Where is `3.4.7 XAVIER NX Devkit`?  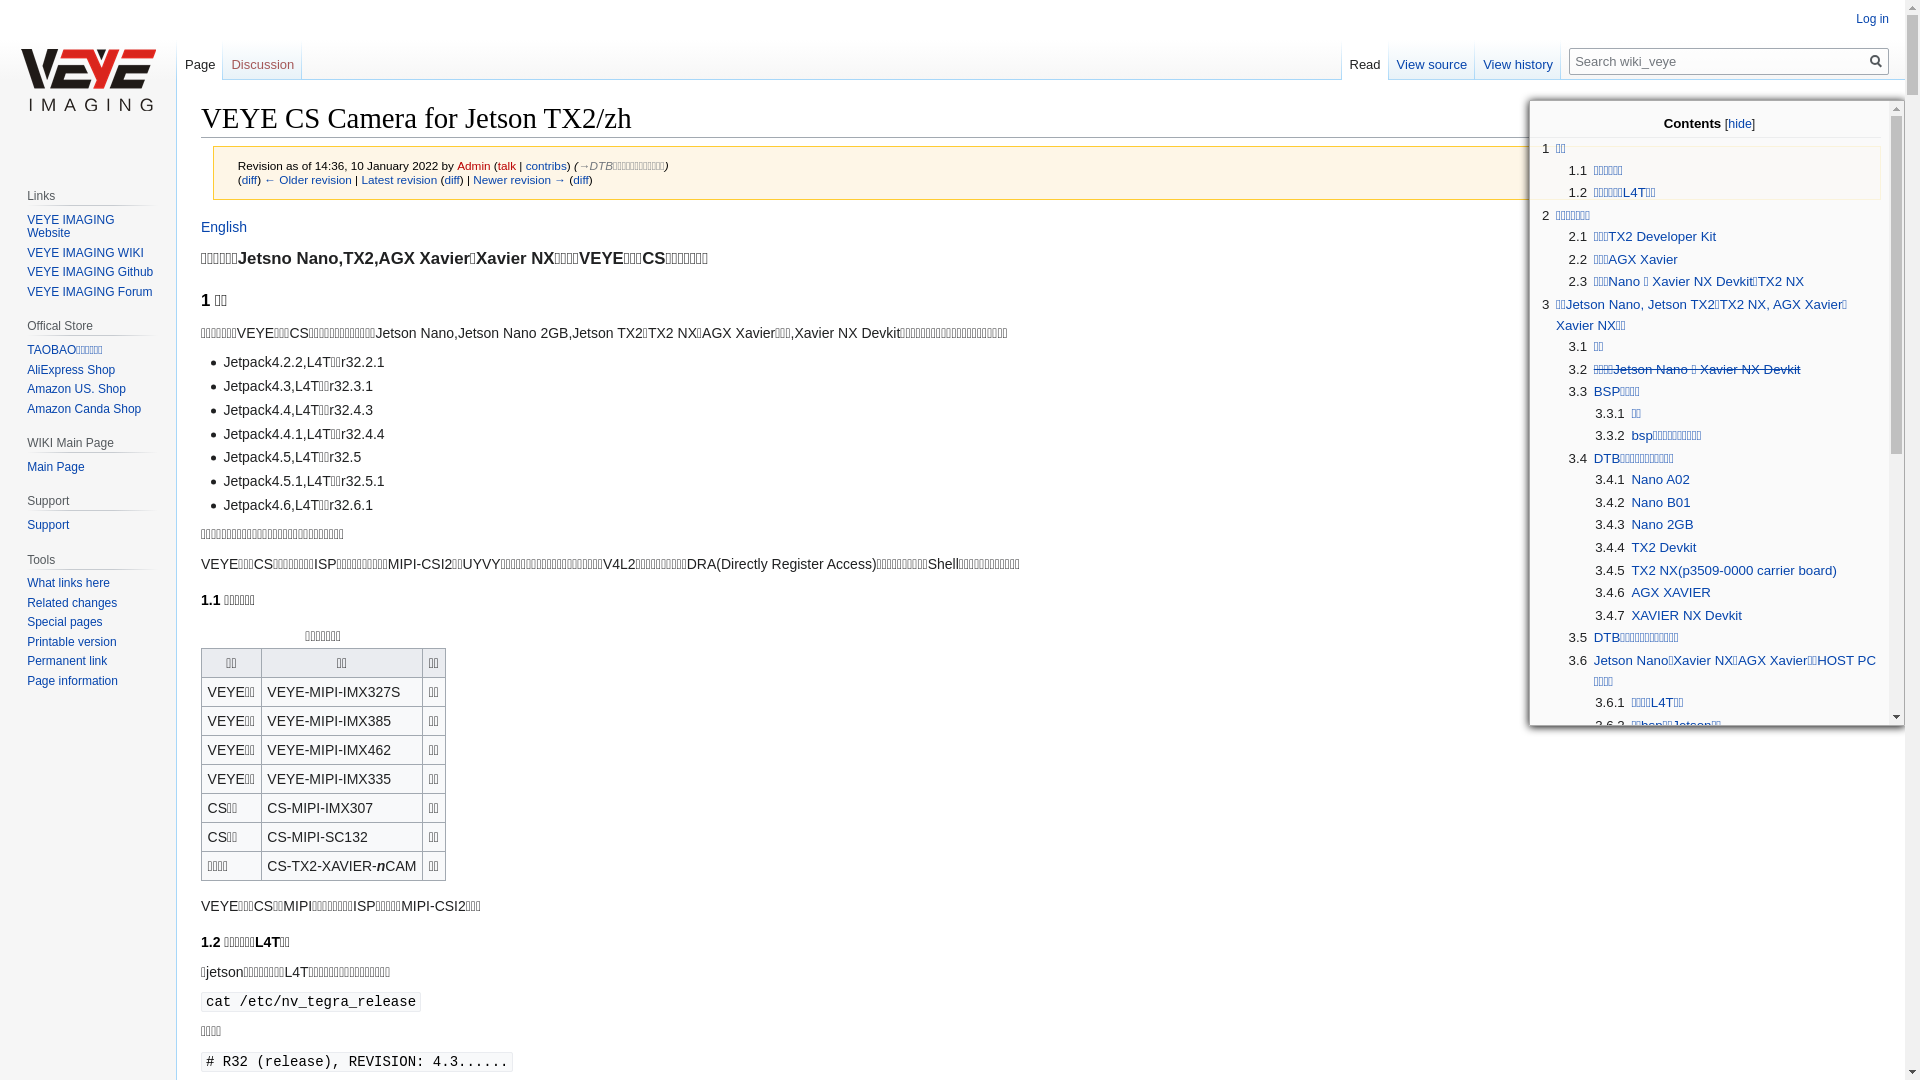 3.4.7 XAVIER NX Devkit is located at coordinates (1668, 616).